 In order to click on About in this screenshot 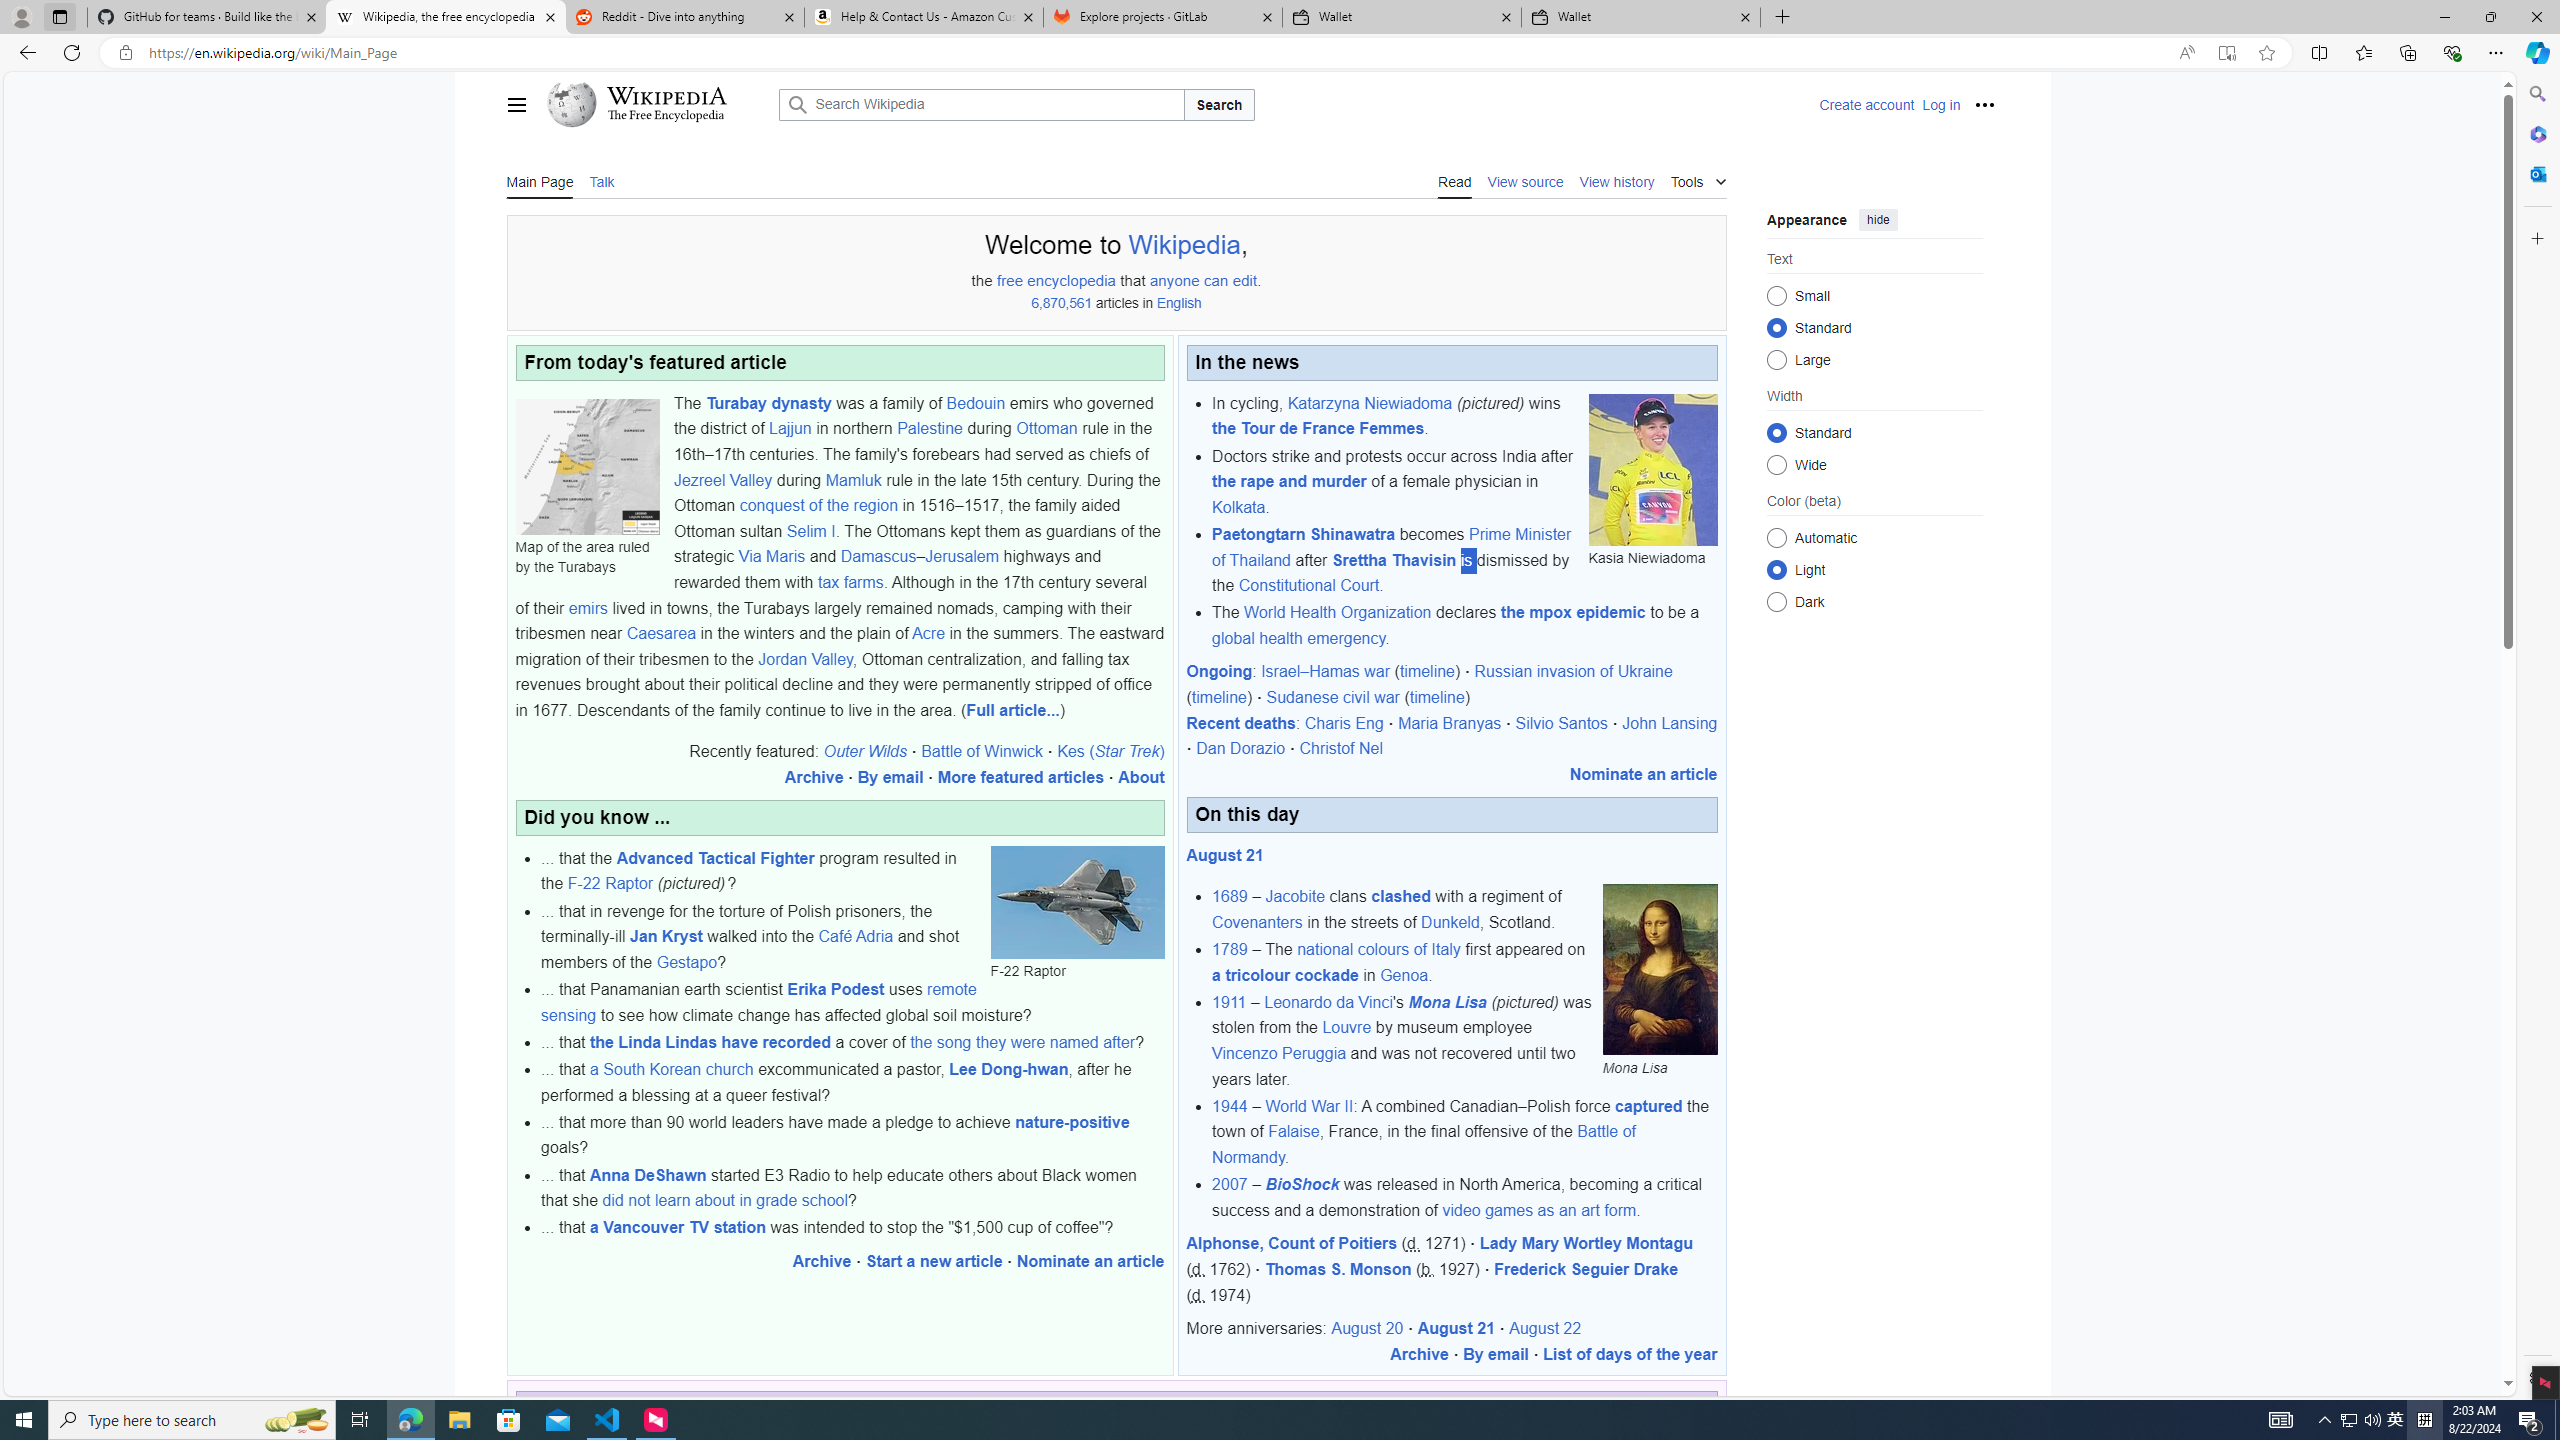, I will do `click(1141, 778)`.